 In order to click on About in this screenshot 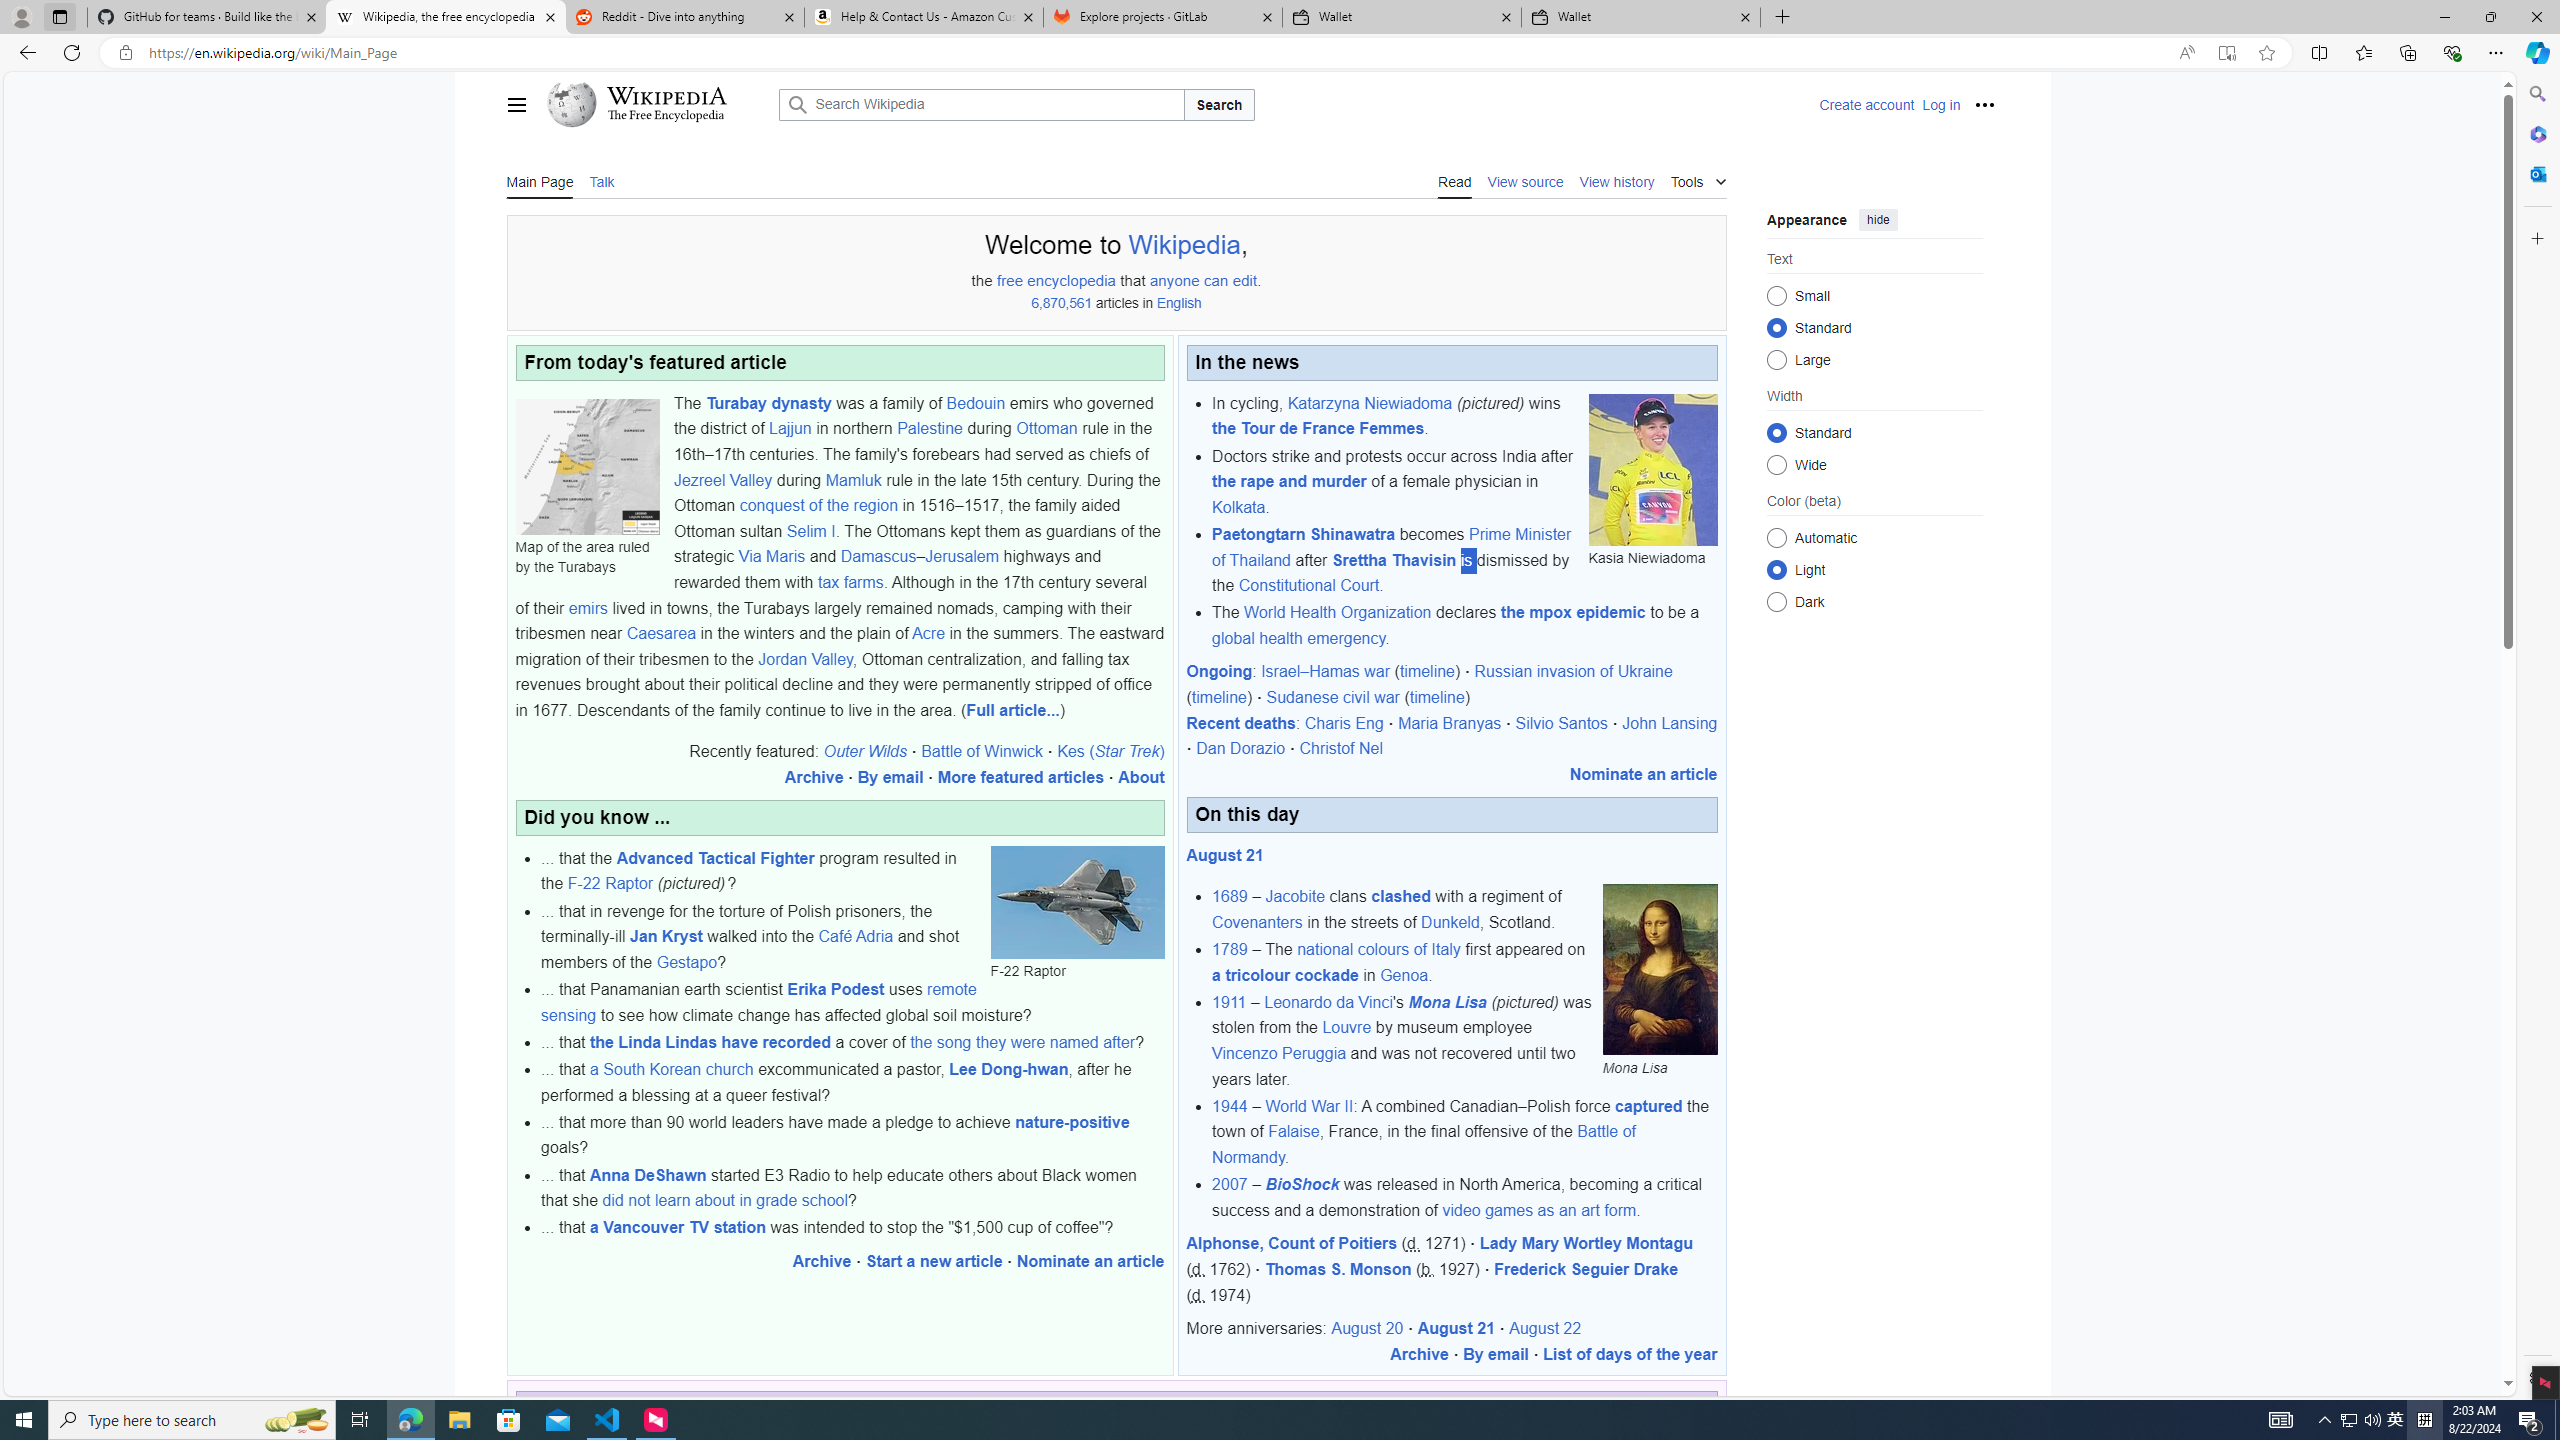, I will do `click(1141, 778)`.